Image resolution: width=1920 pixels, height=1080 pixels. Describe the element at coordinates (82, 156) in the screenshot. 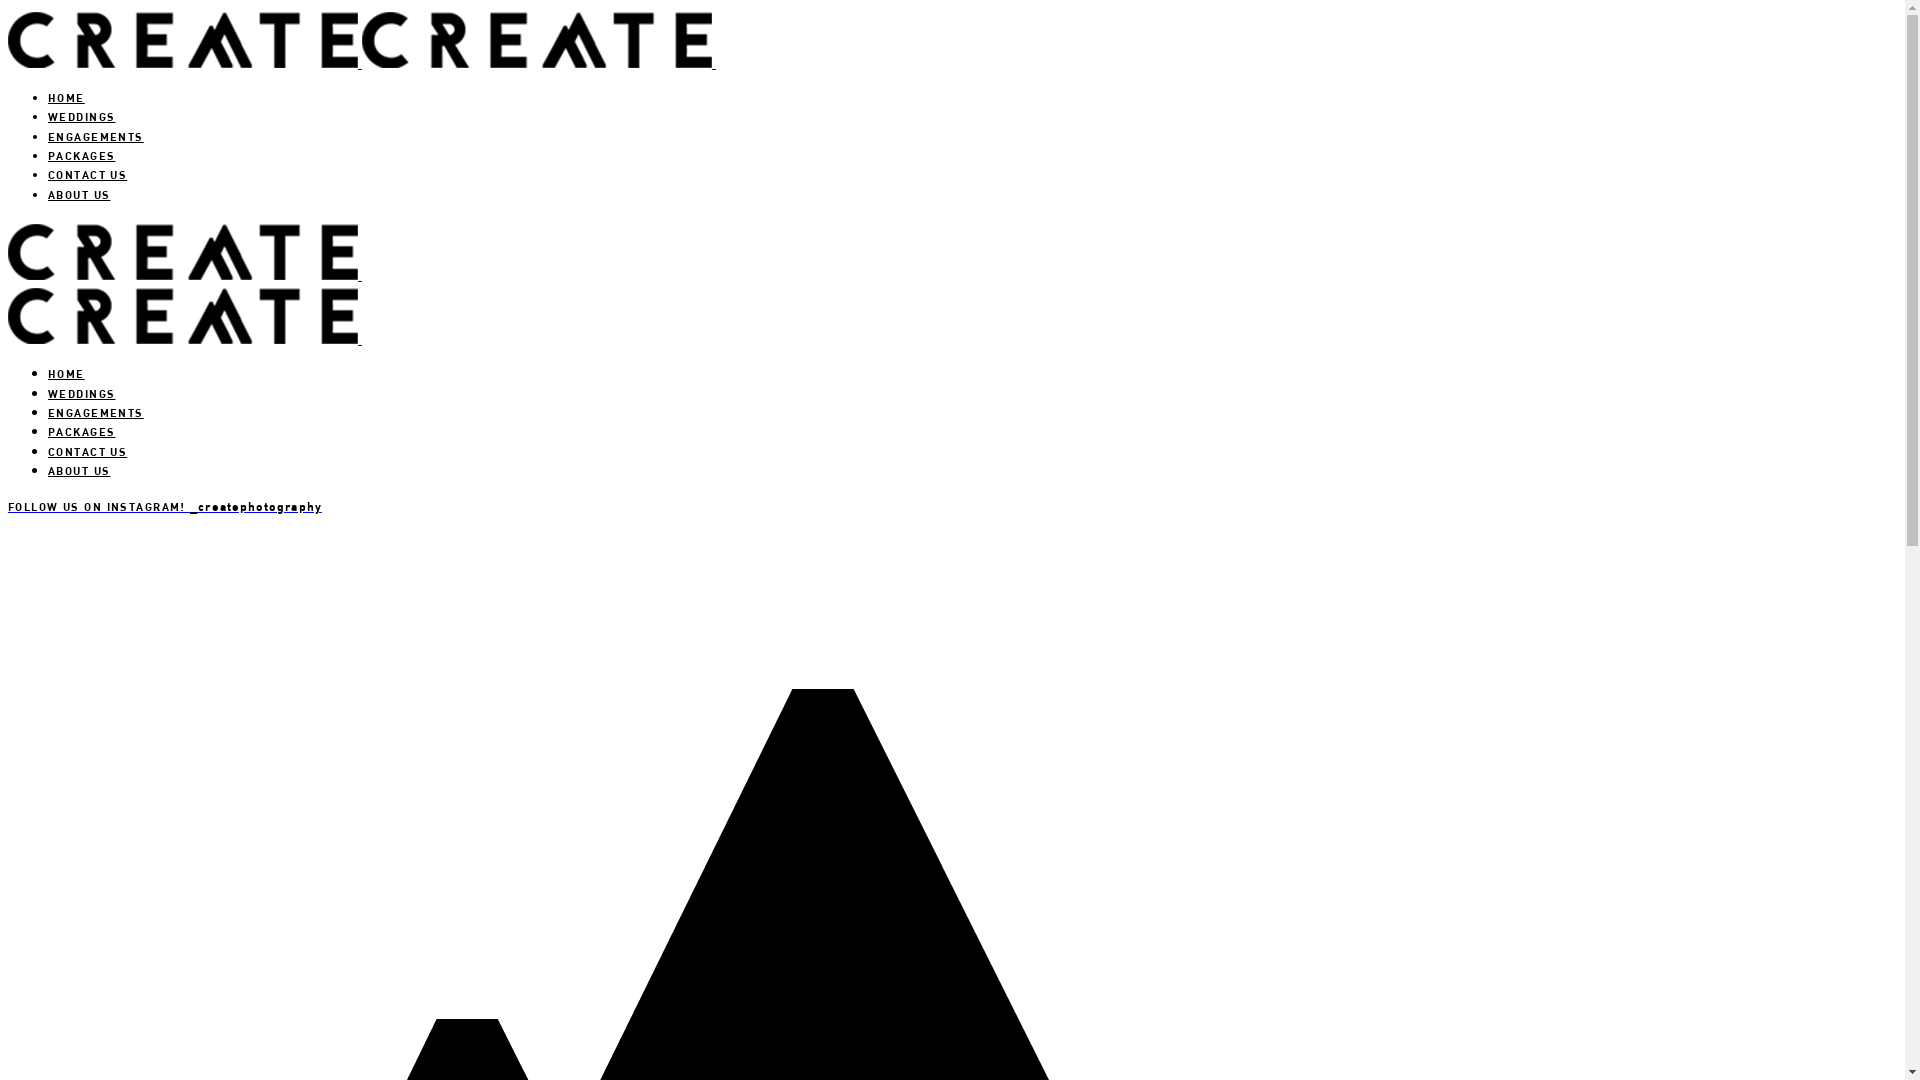

I see `PACKAGES` at that location.